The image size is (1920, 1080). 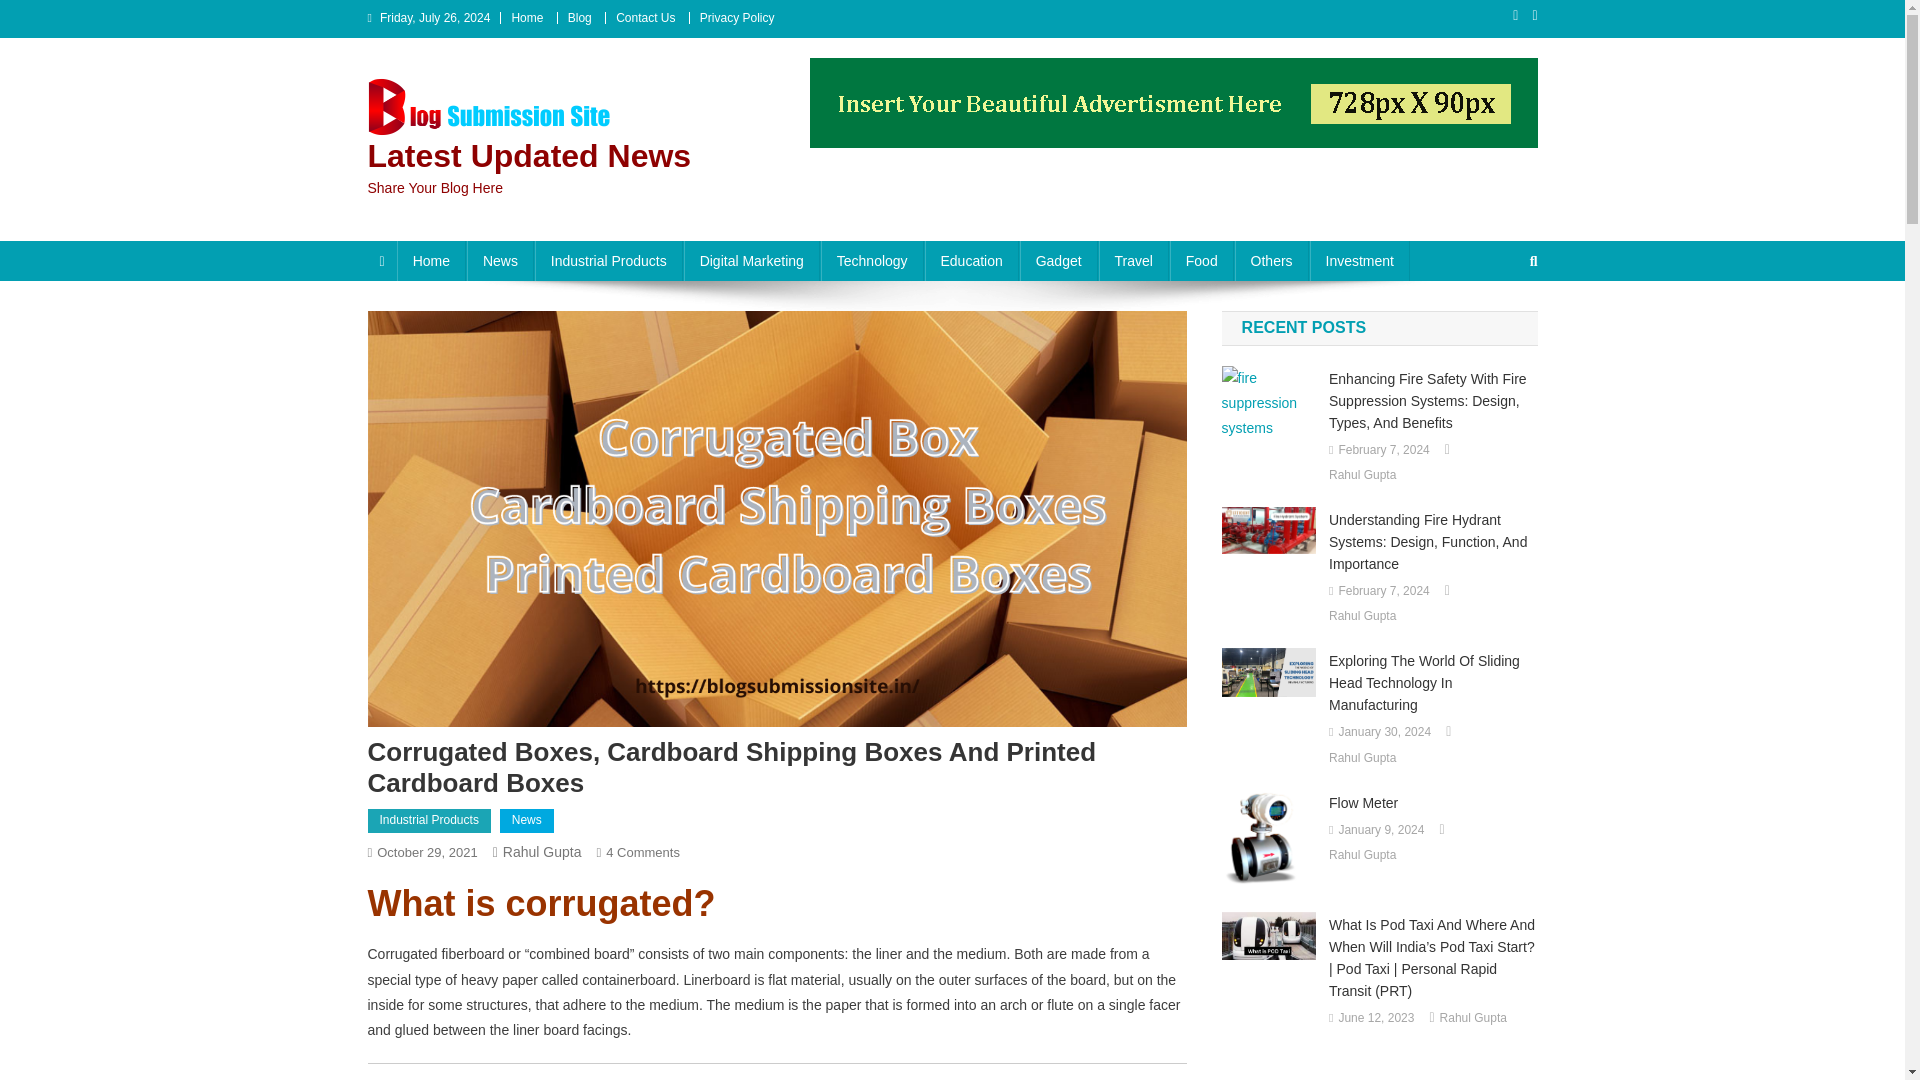 I want to click on Home, so click(x=432, y=260).